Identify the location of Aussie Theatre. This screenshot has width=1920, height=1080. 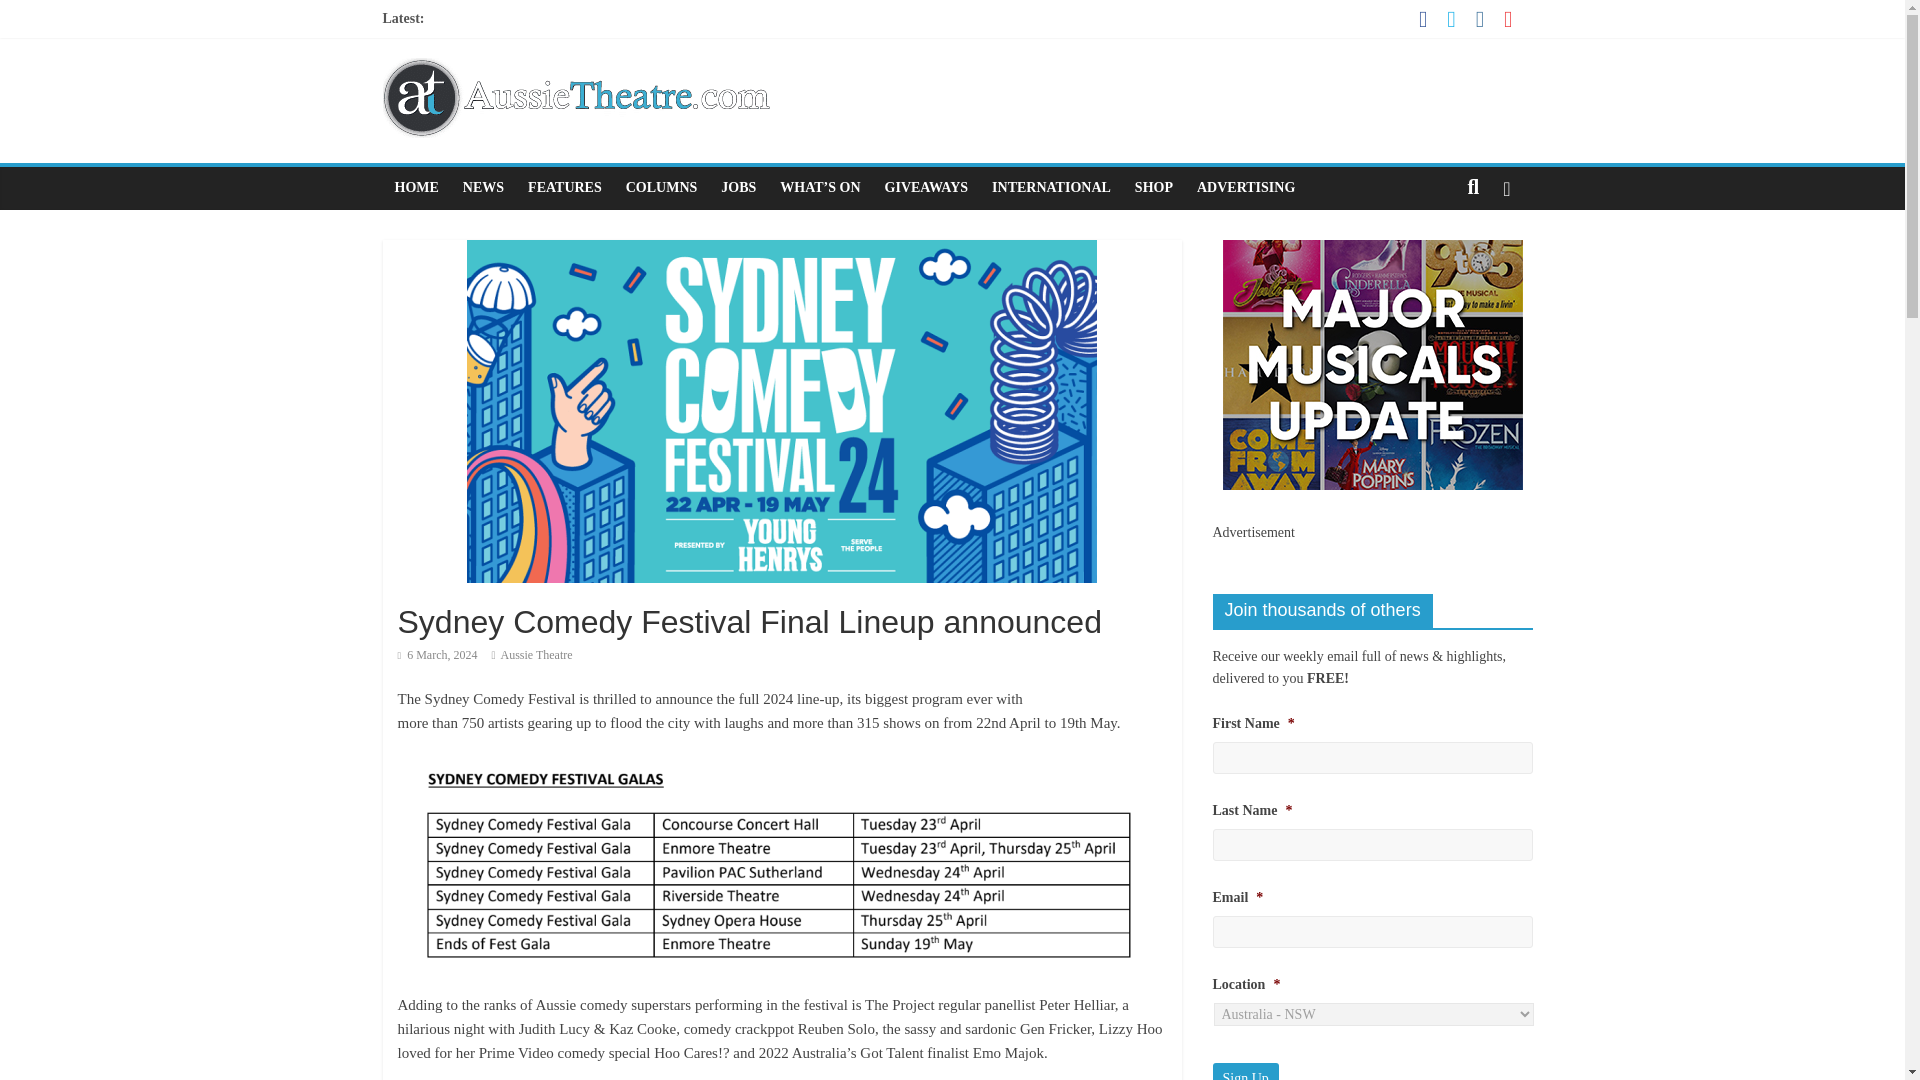
(536, 655).